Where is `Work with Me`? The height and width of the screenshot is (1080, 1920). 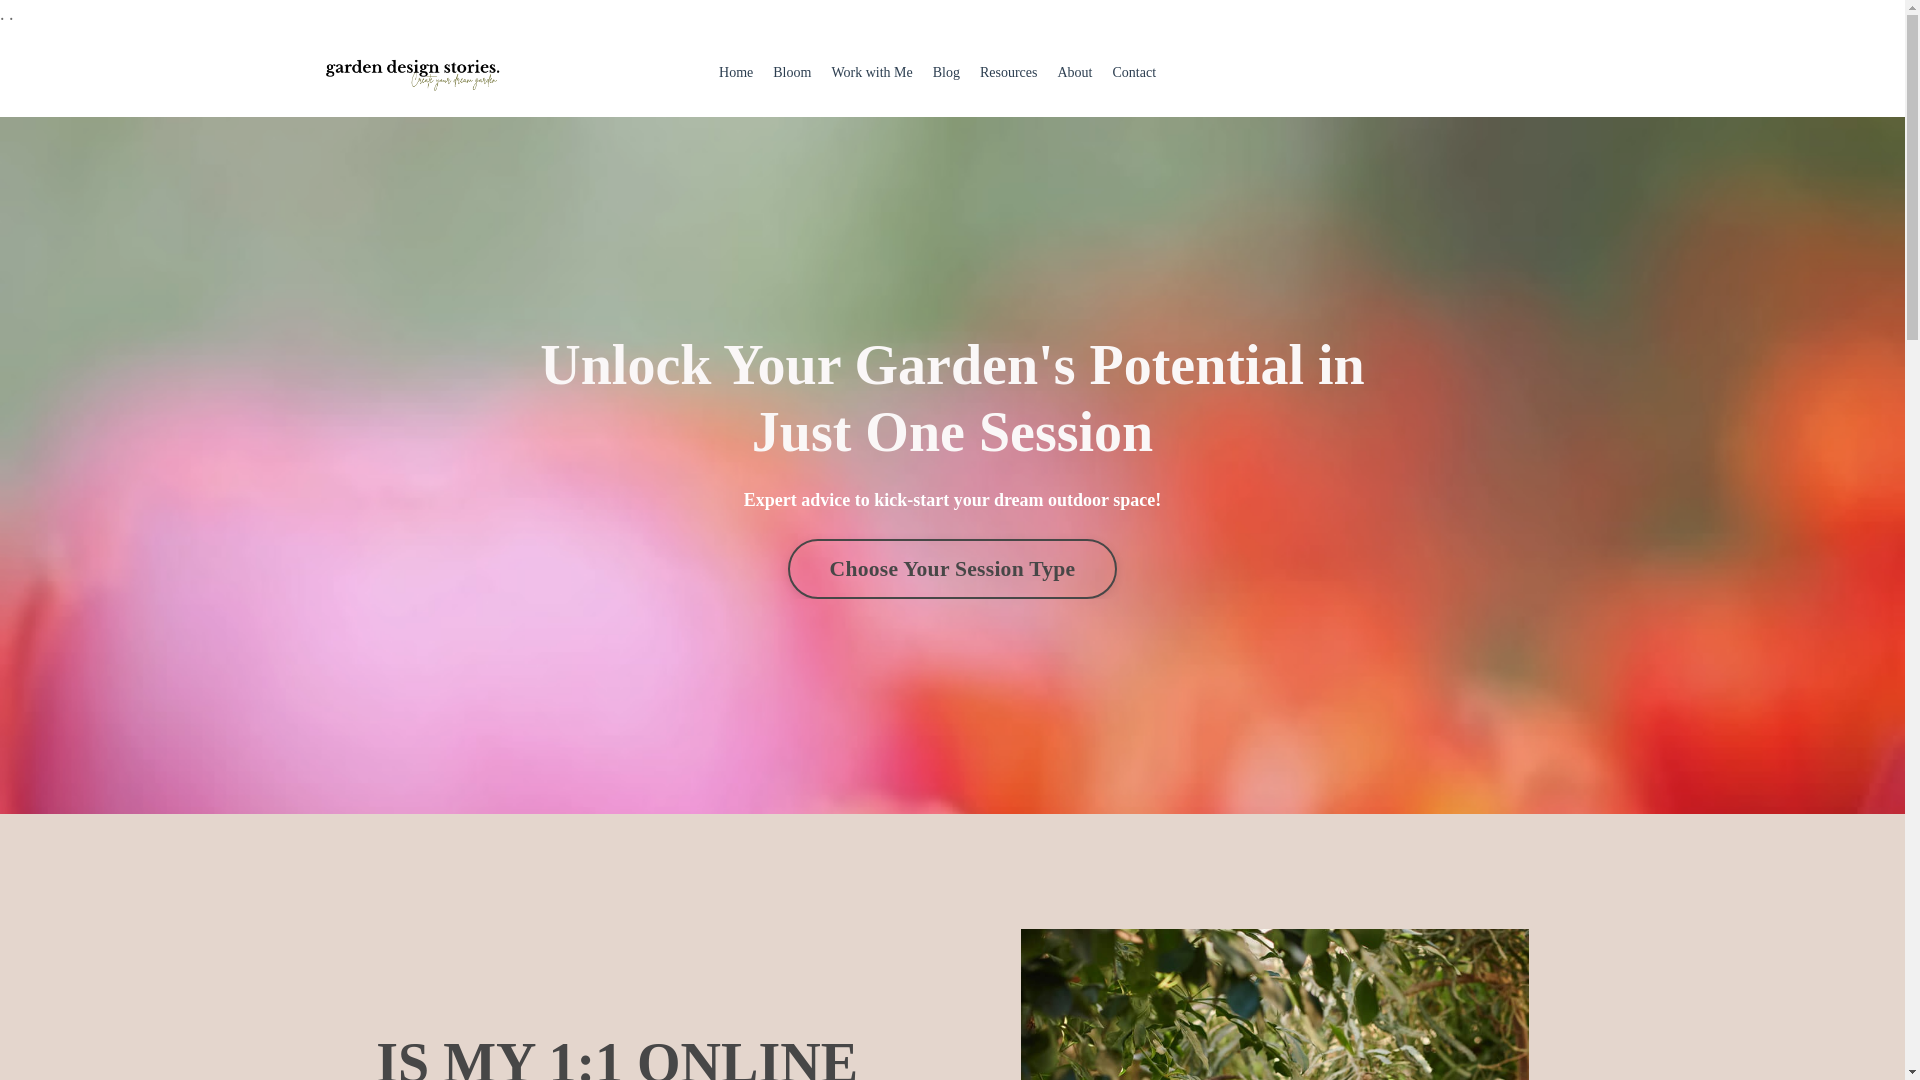
Work with Me is located at coordinates (872, 72).